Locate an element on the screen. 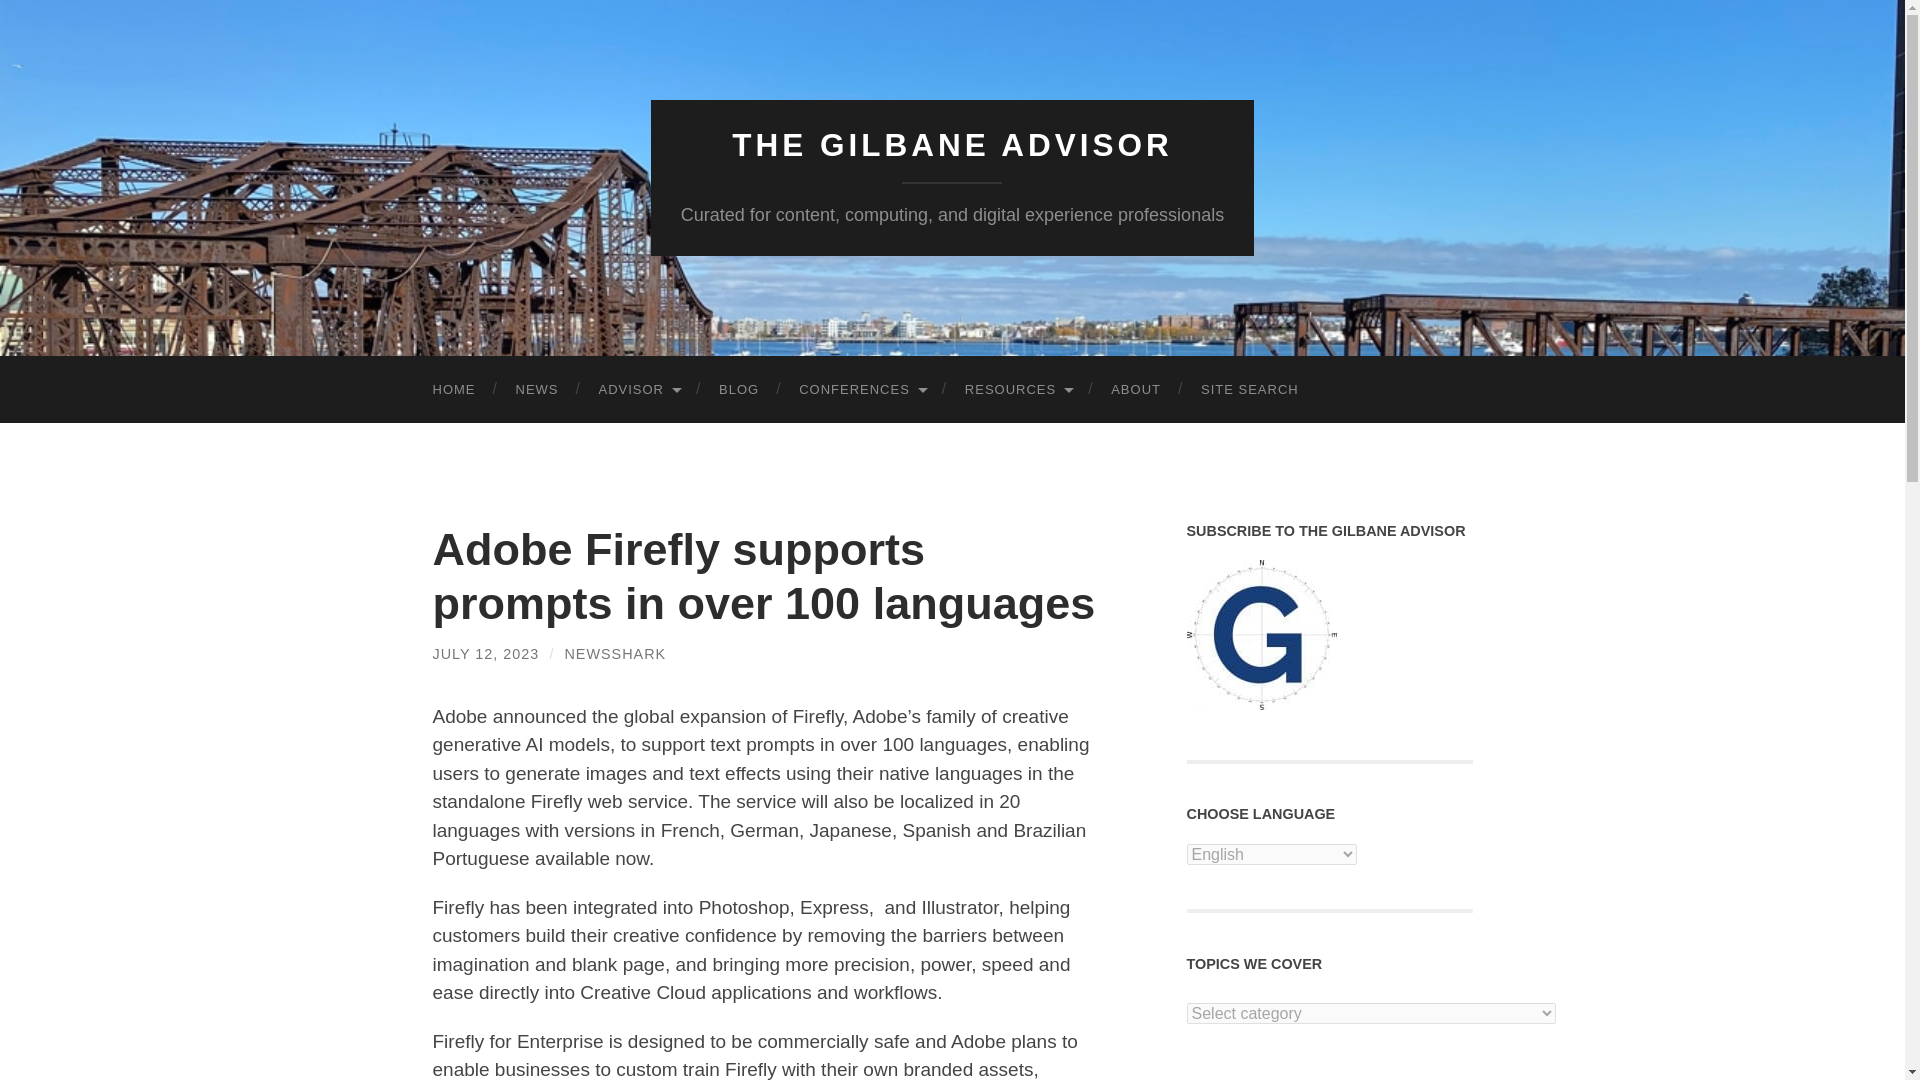  BLOG is located at coordinates (738, 390).